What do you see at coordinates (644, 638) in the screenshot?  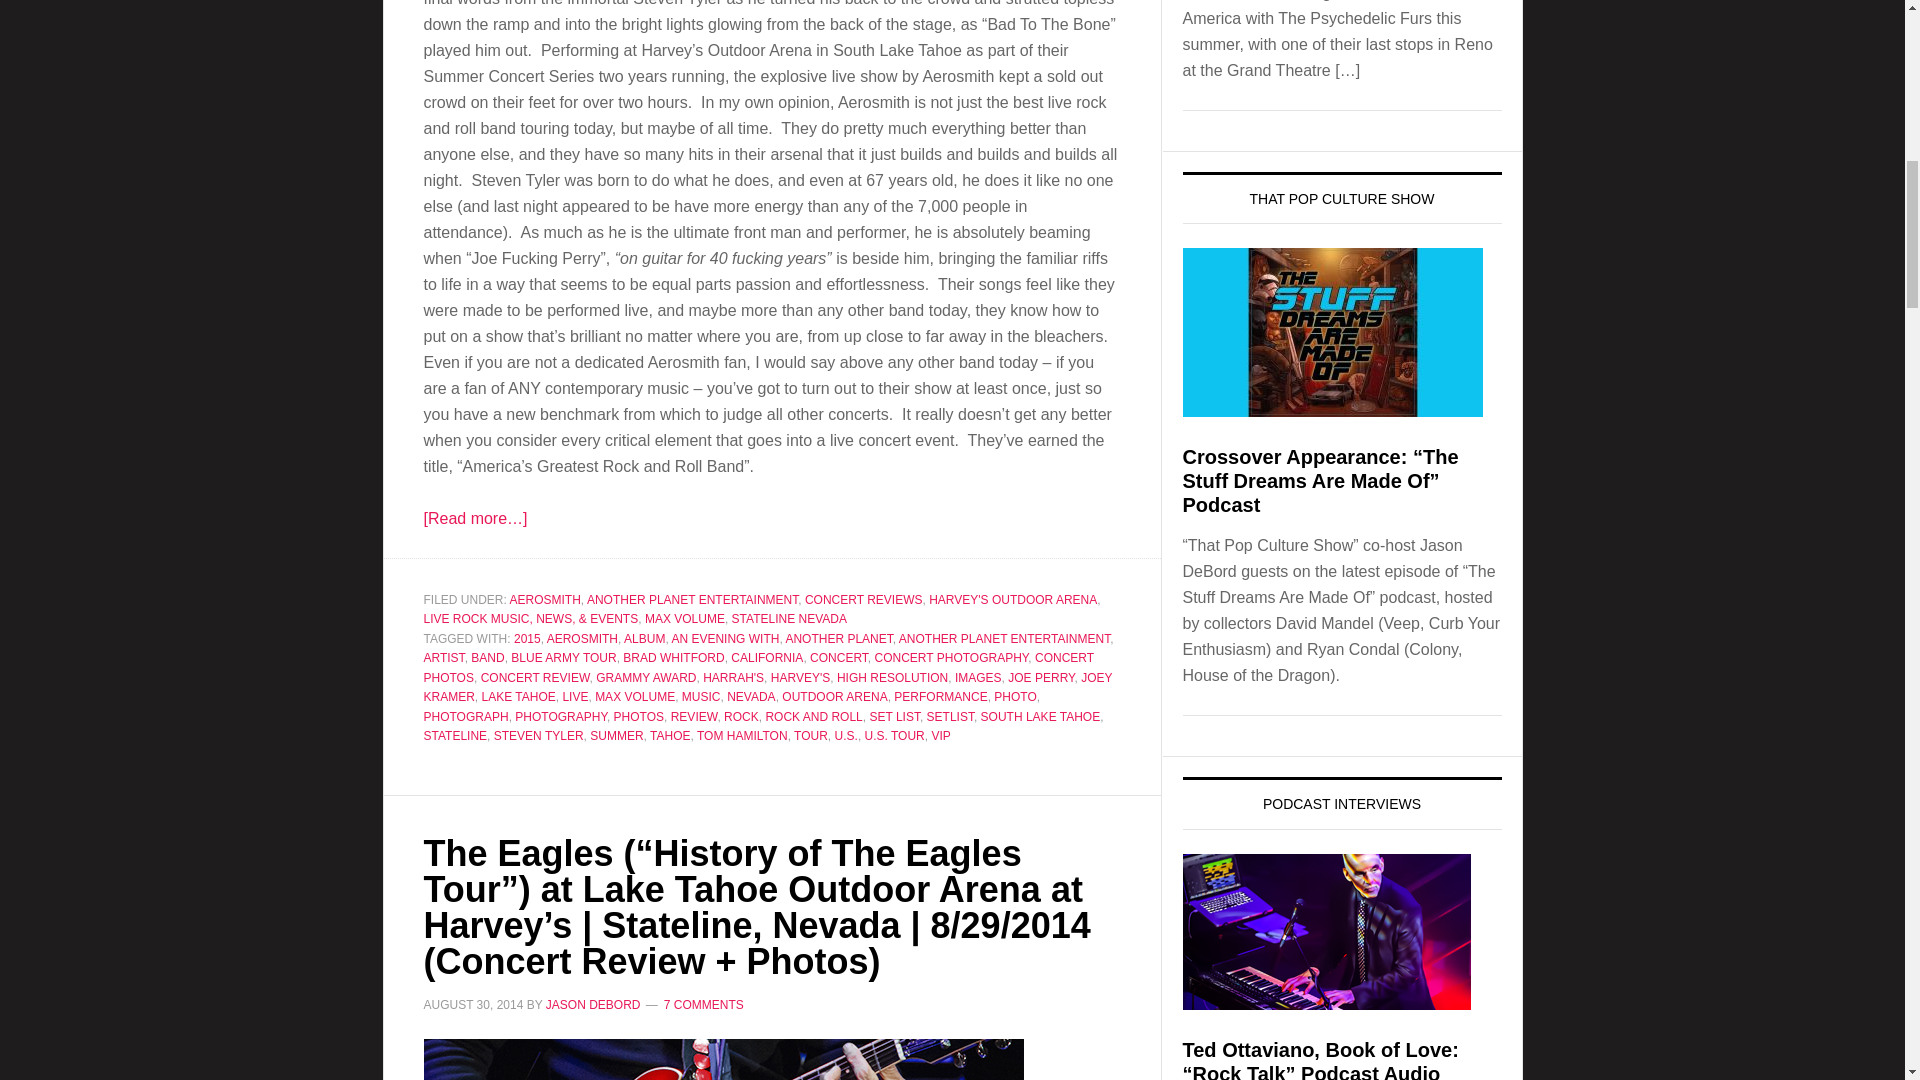 I see `ALBUM` at bounding box center [644, 638].